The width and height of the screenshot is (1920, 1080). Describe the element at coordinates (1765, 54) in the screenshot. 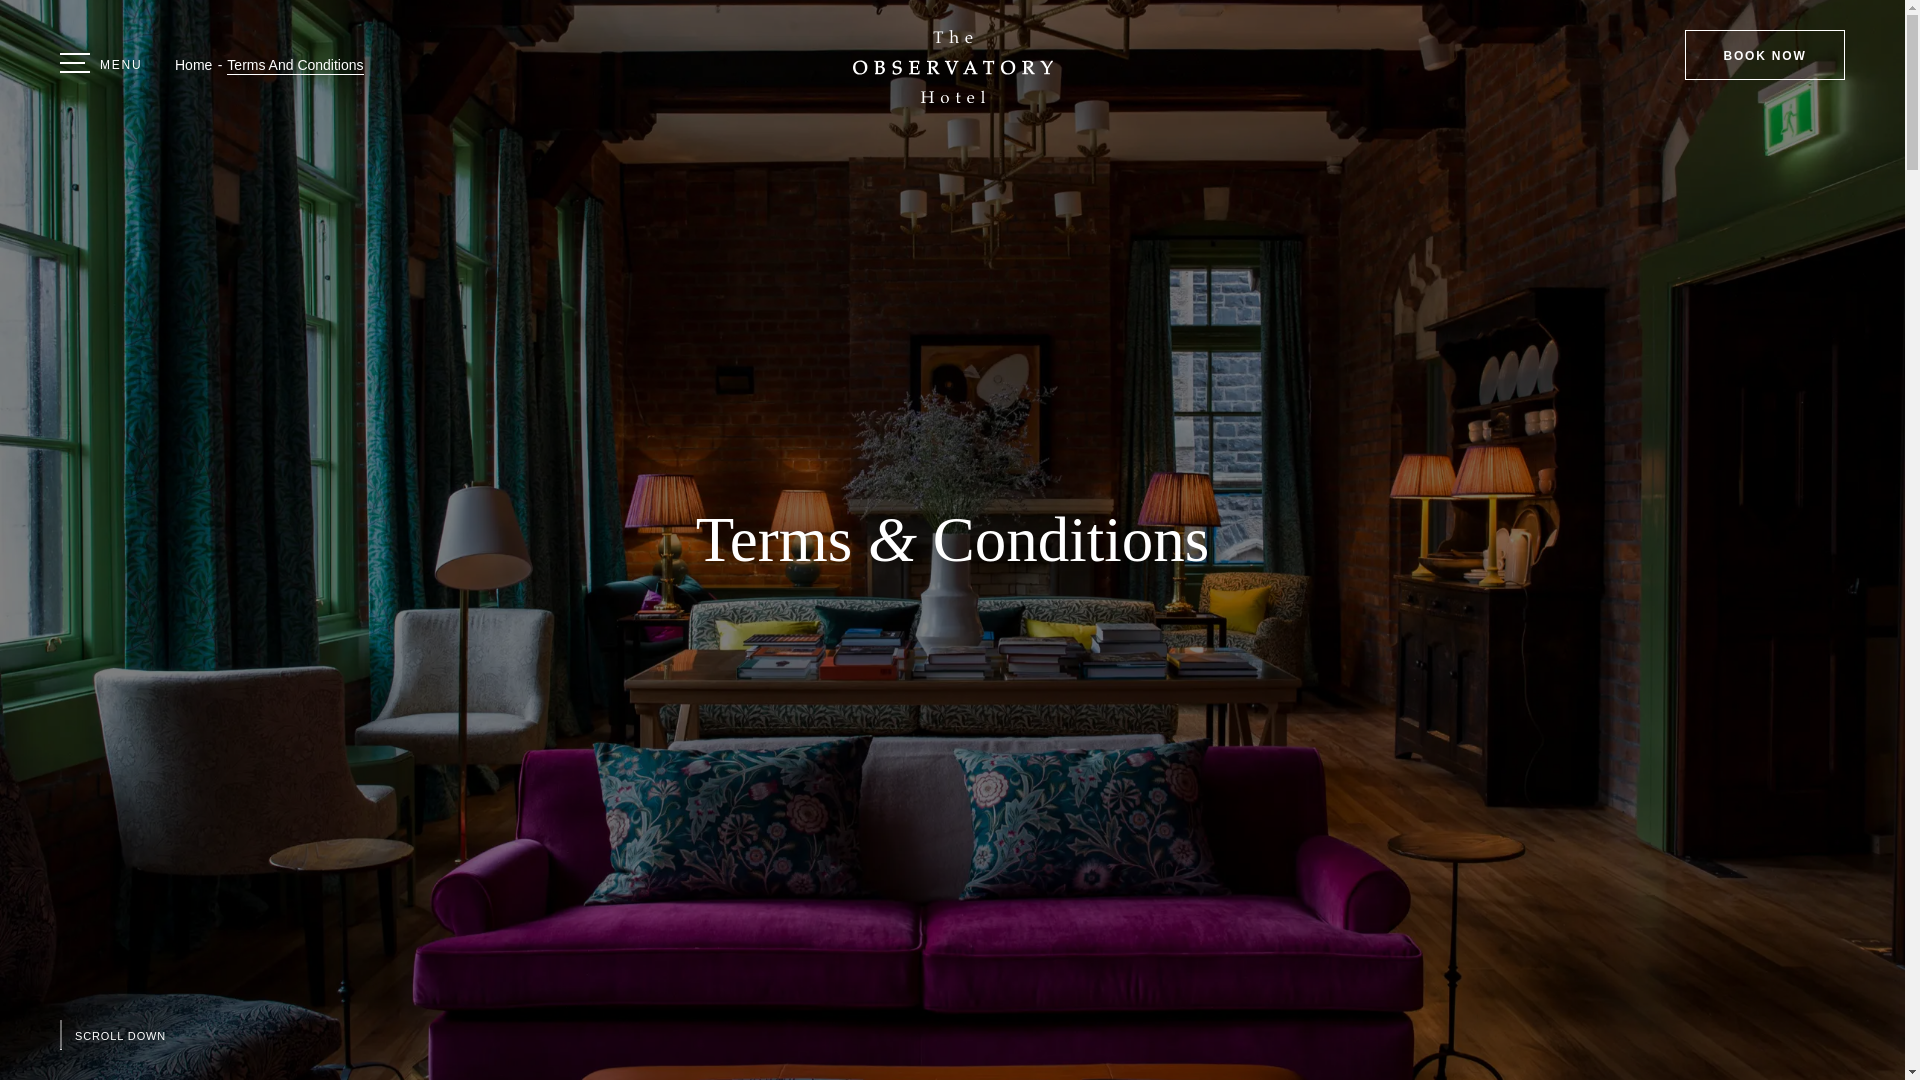

I see `BOOK NOW` at that location.